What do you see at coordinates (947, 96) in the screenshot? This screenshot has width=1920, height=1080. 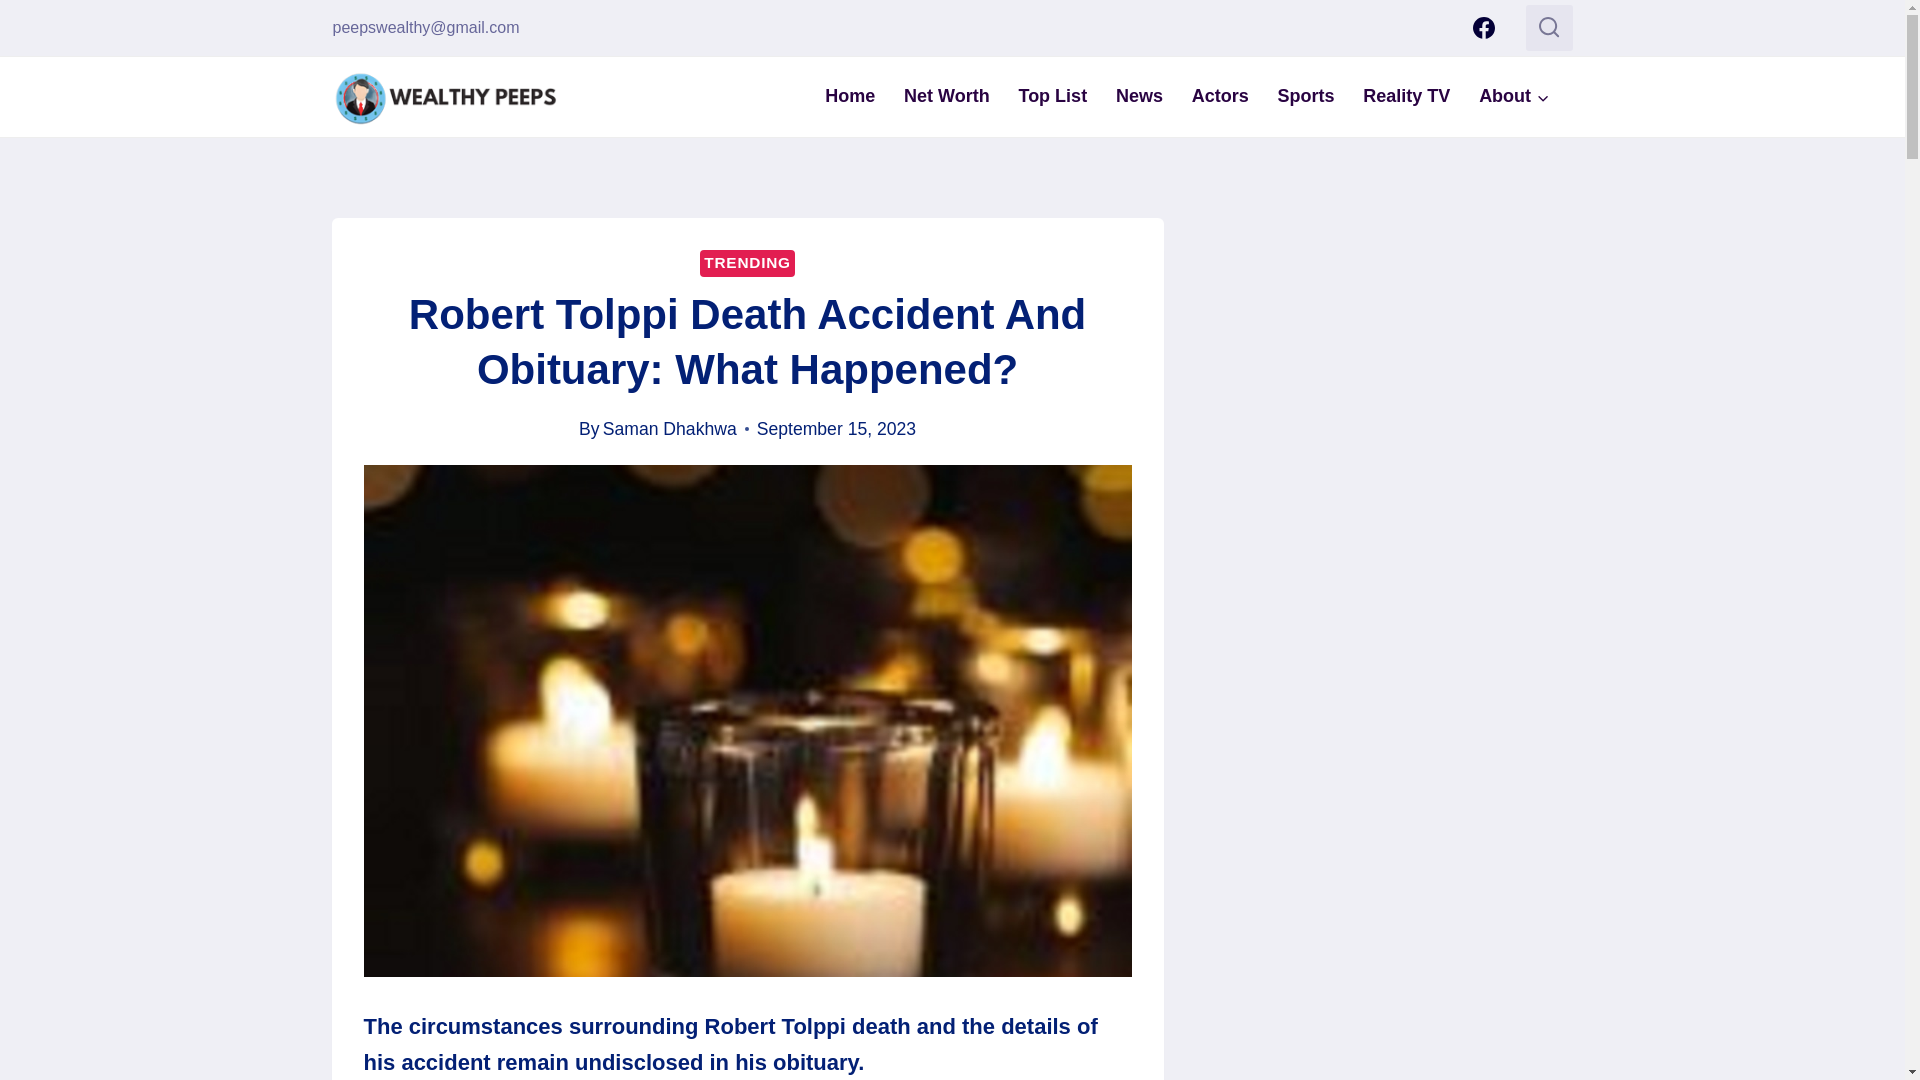 I see `Net Worth` at bounding box center [947, 96].